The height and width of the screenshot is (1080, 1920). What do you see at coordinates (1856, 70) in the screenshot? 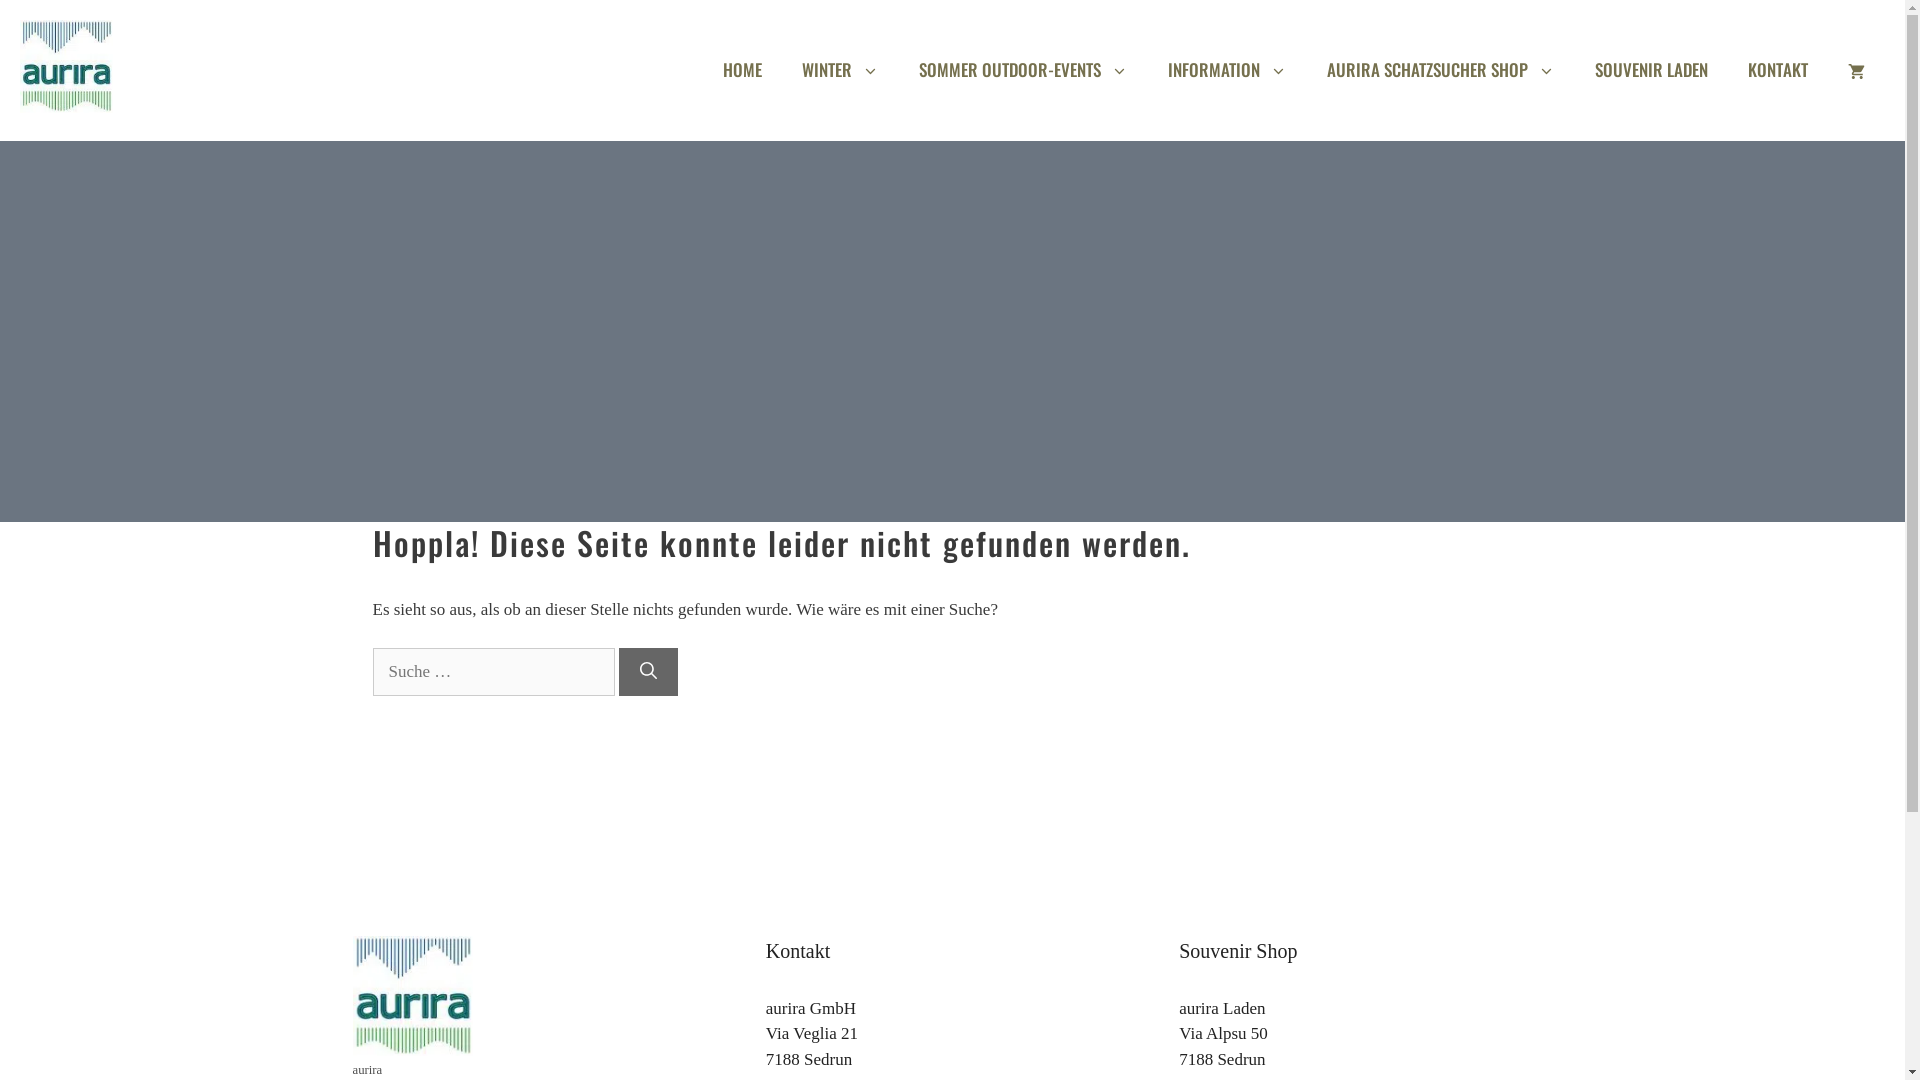
I see `Warenkorb ansehen` at bounding box center [1856, 70].